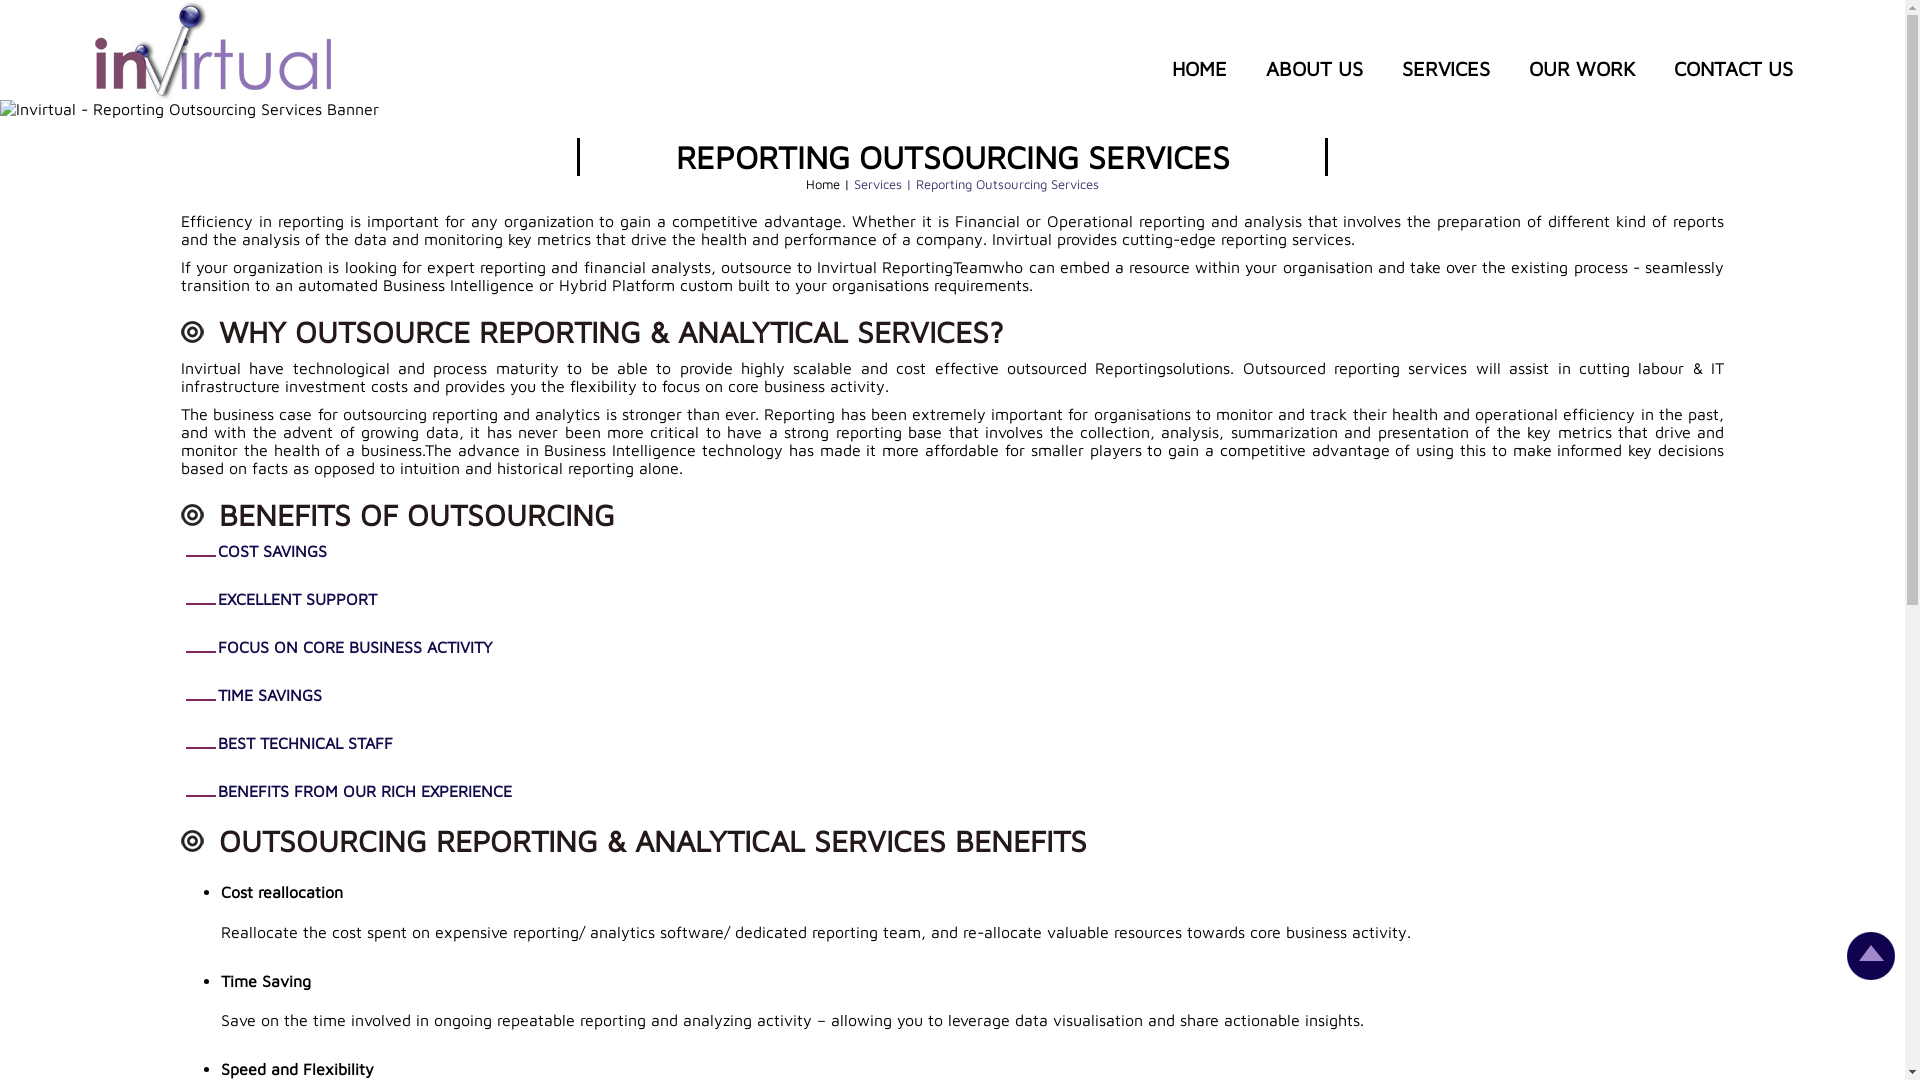 The image size is (1920, 1080). Describe the element at coordinates (1314, 68) in the screenshot. I see `ABOUT US` at that location.